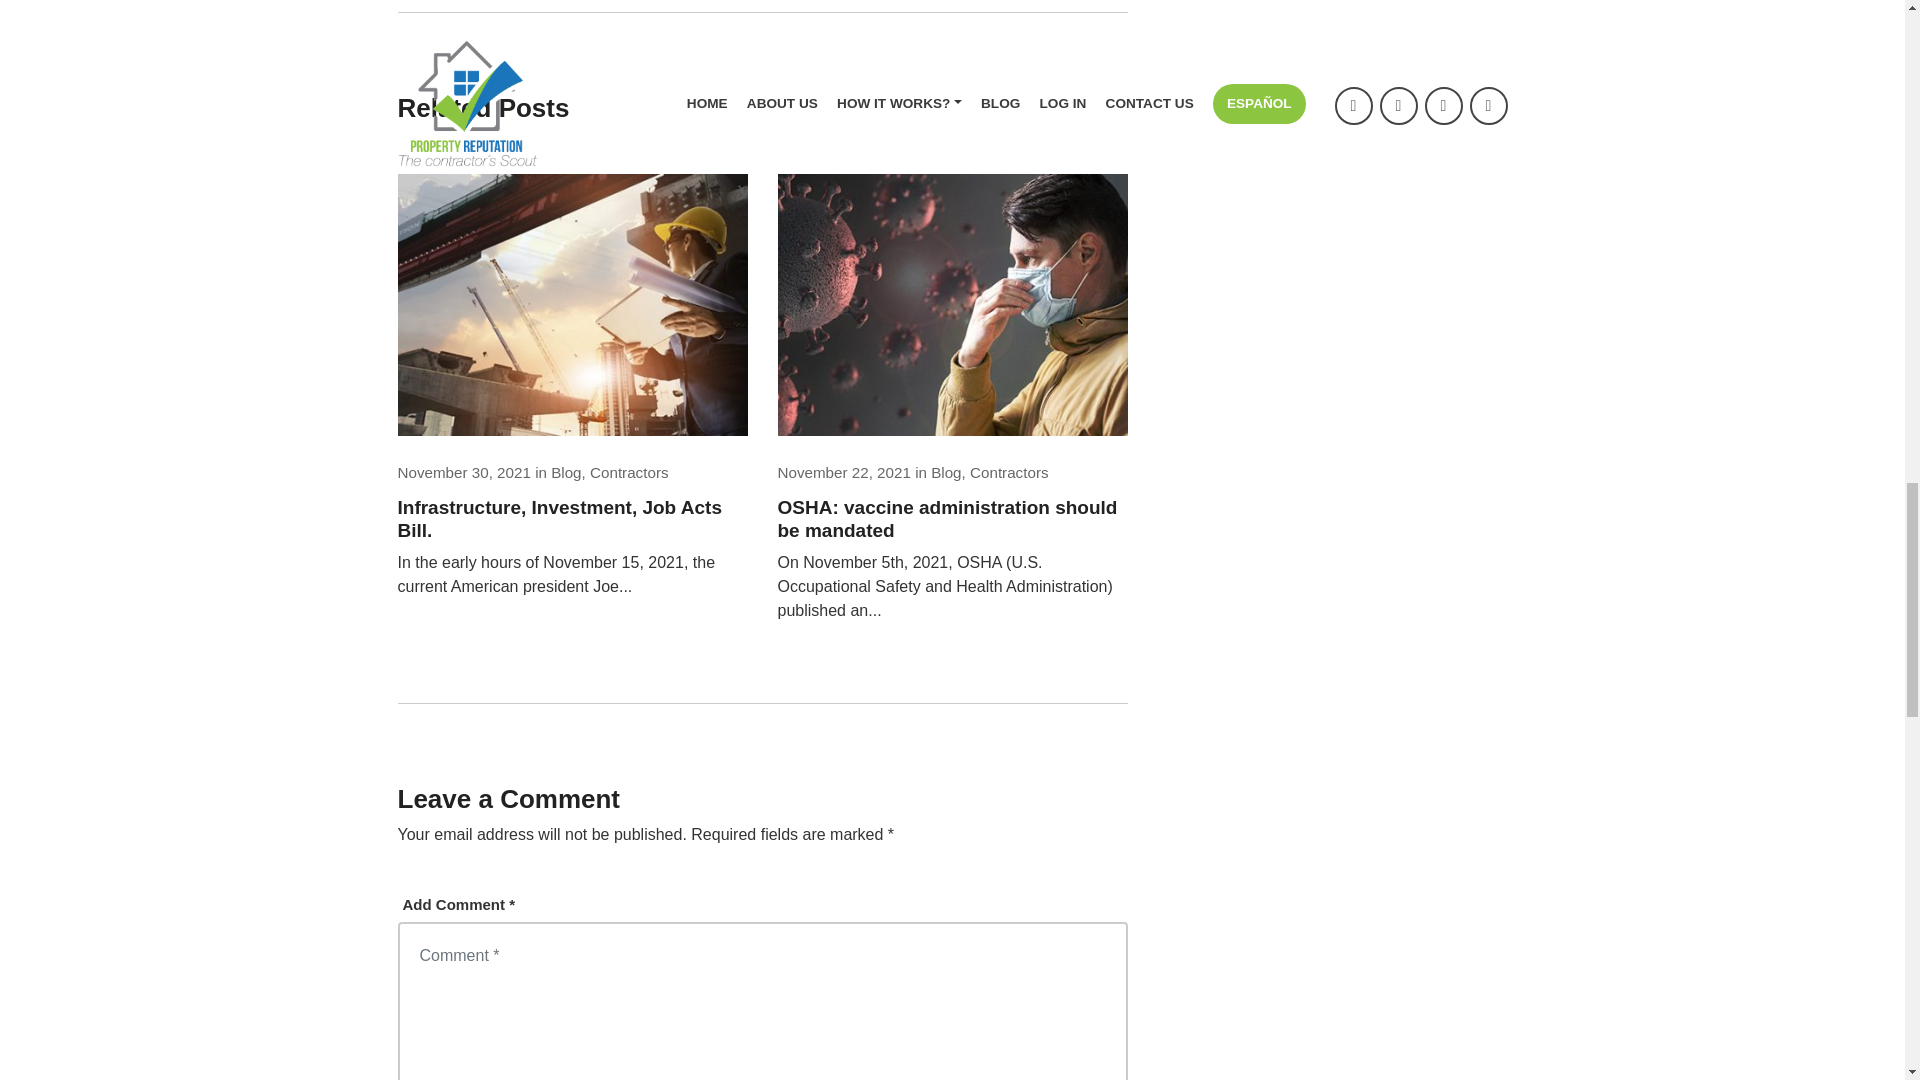 The height and width of the screenshot is (1080, 1920). I want to click on November 22, 2021, so click(844, 472).